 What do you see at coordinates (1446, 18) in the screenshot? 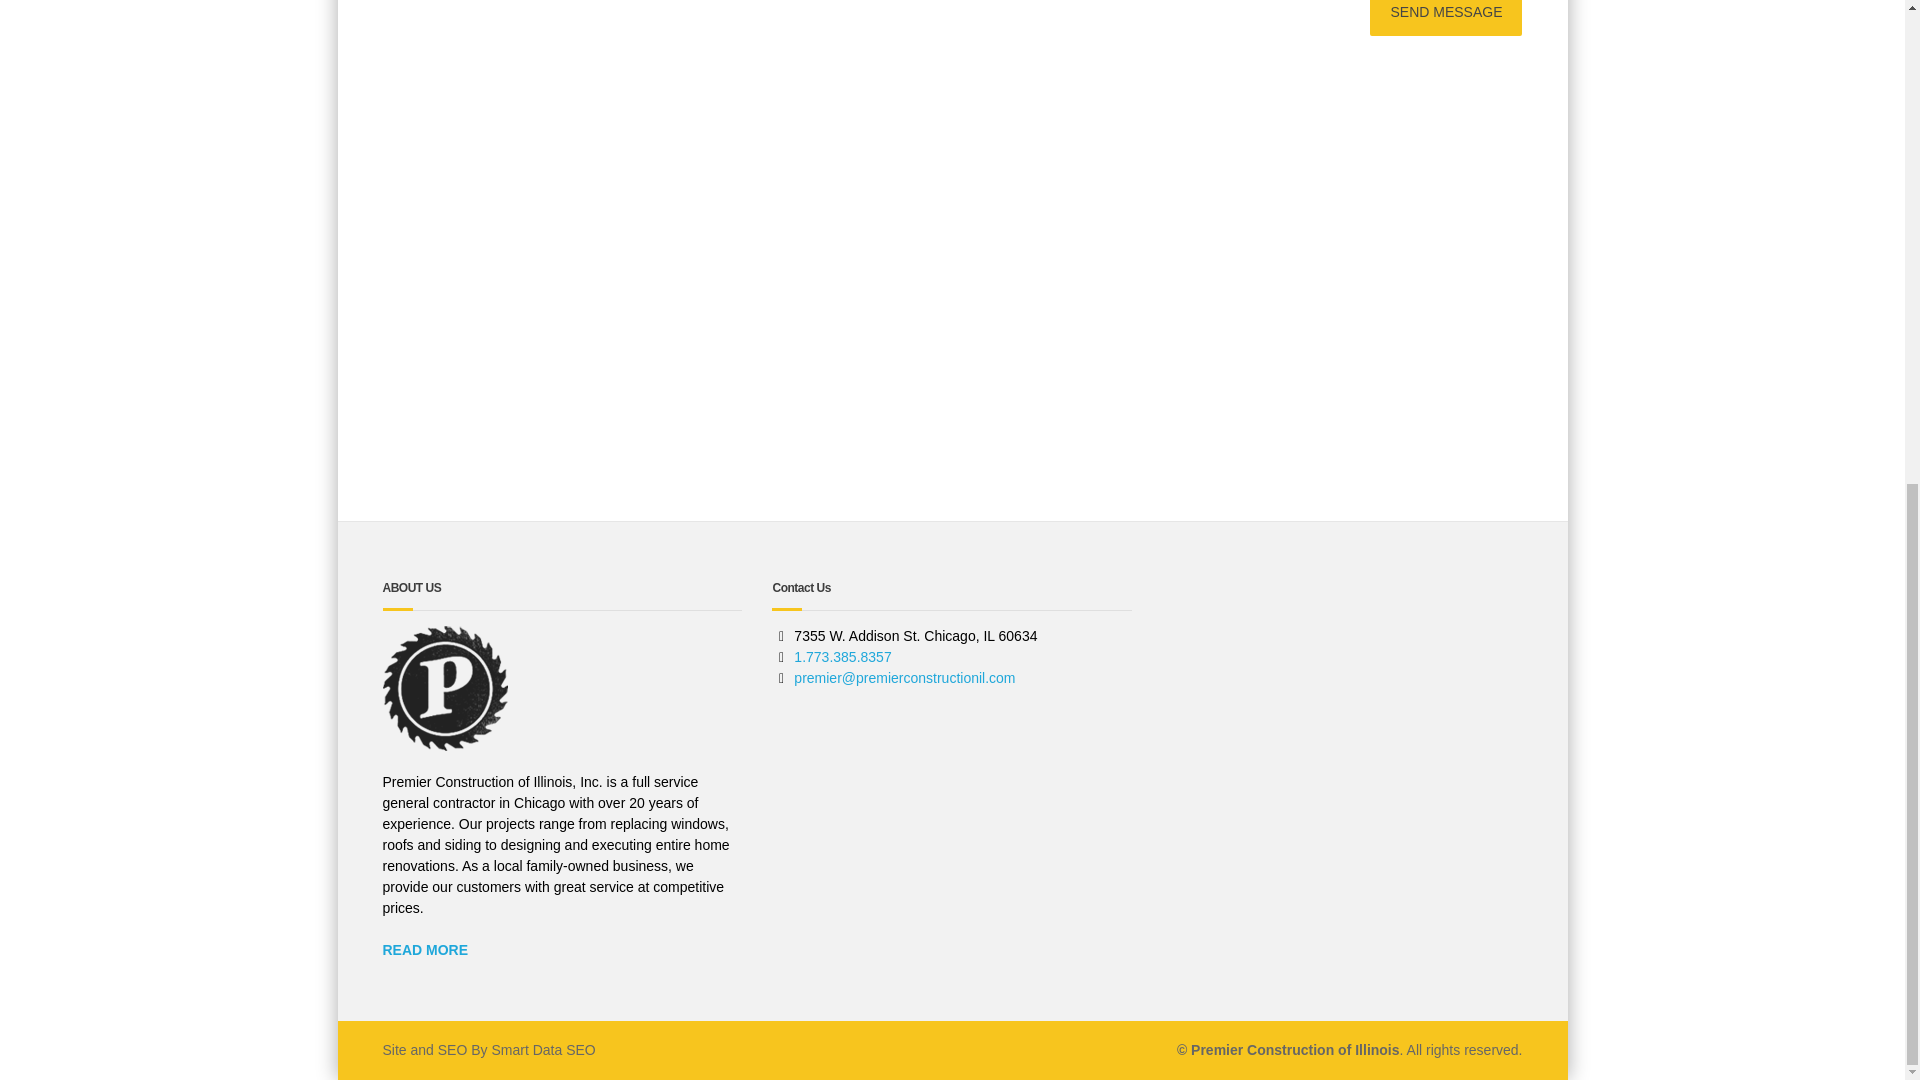
I see `SEND MESSAGE` at bounding box center [1446, 18].